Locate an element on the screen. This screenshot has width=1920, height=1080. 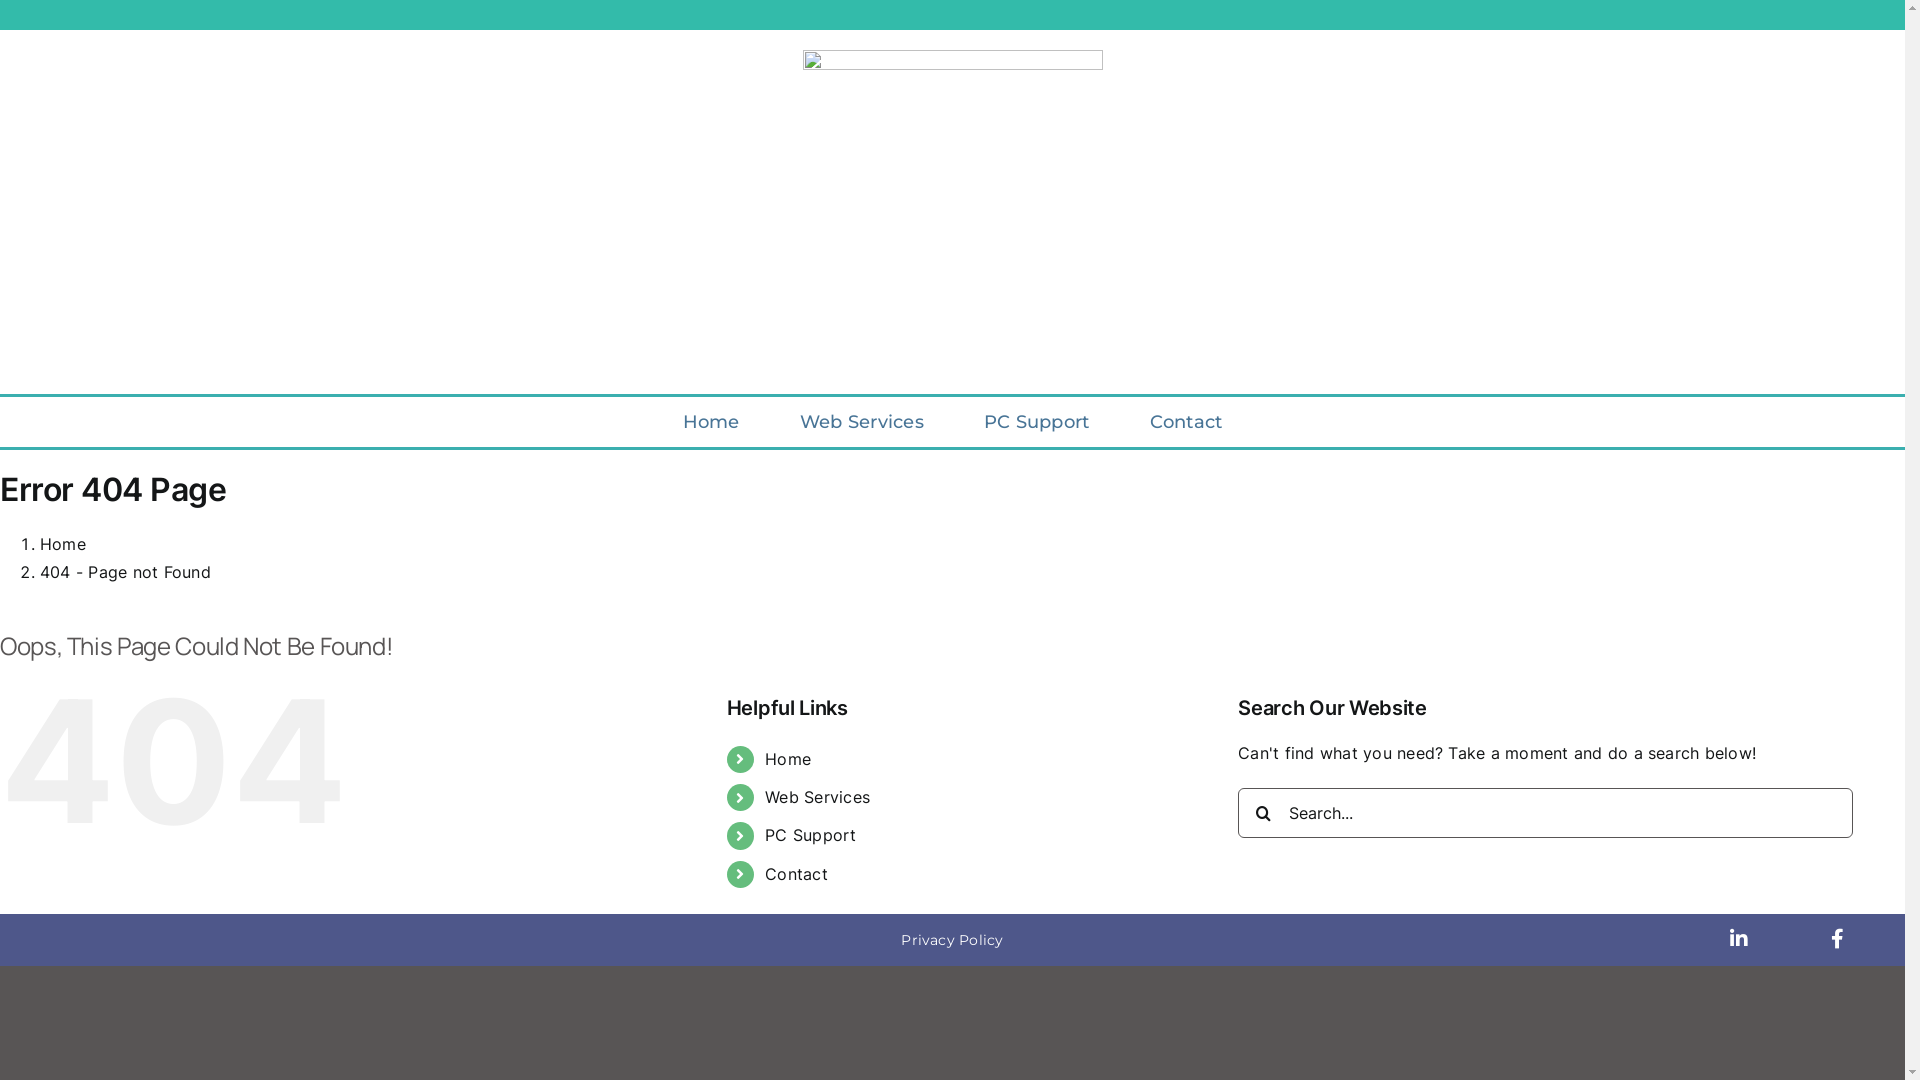
Web Services is located at coordinates (818, 797).